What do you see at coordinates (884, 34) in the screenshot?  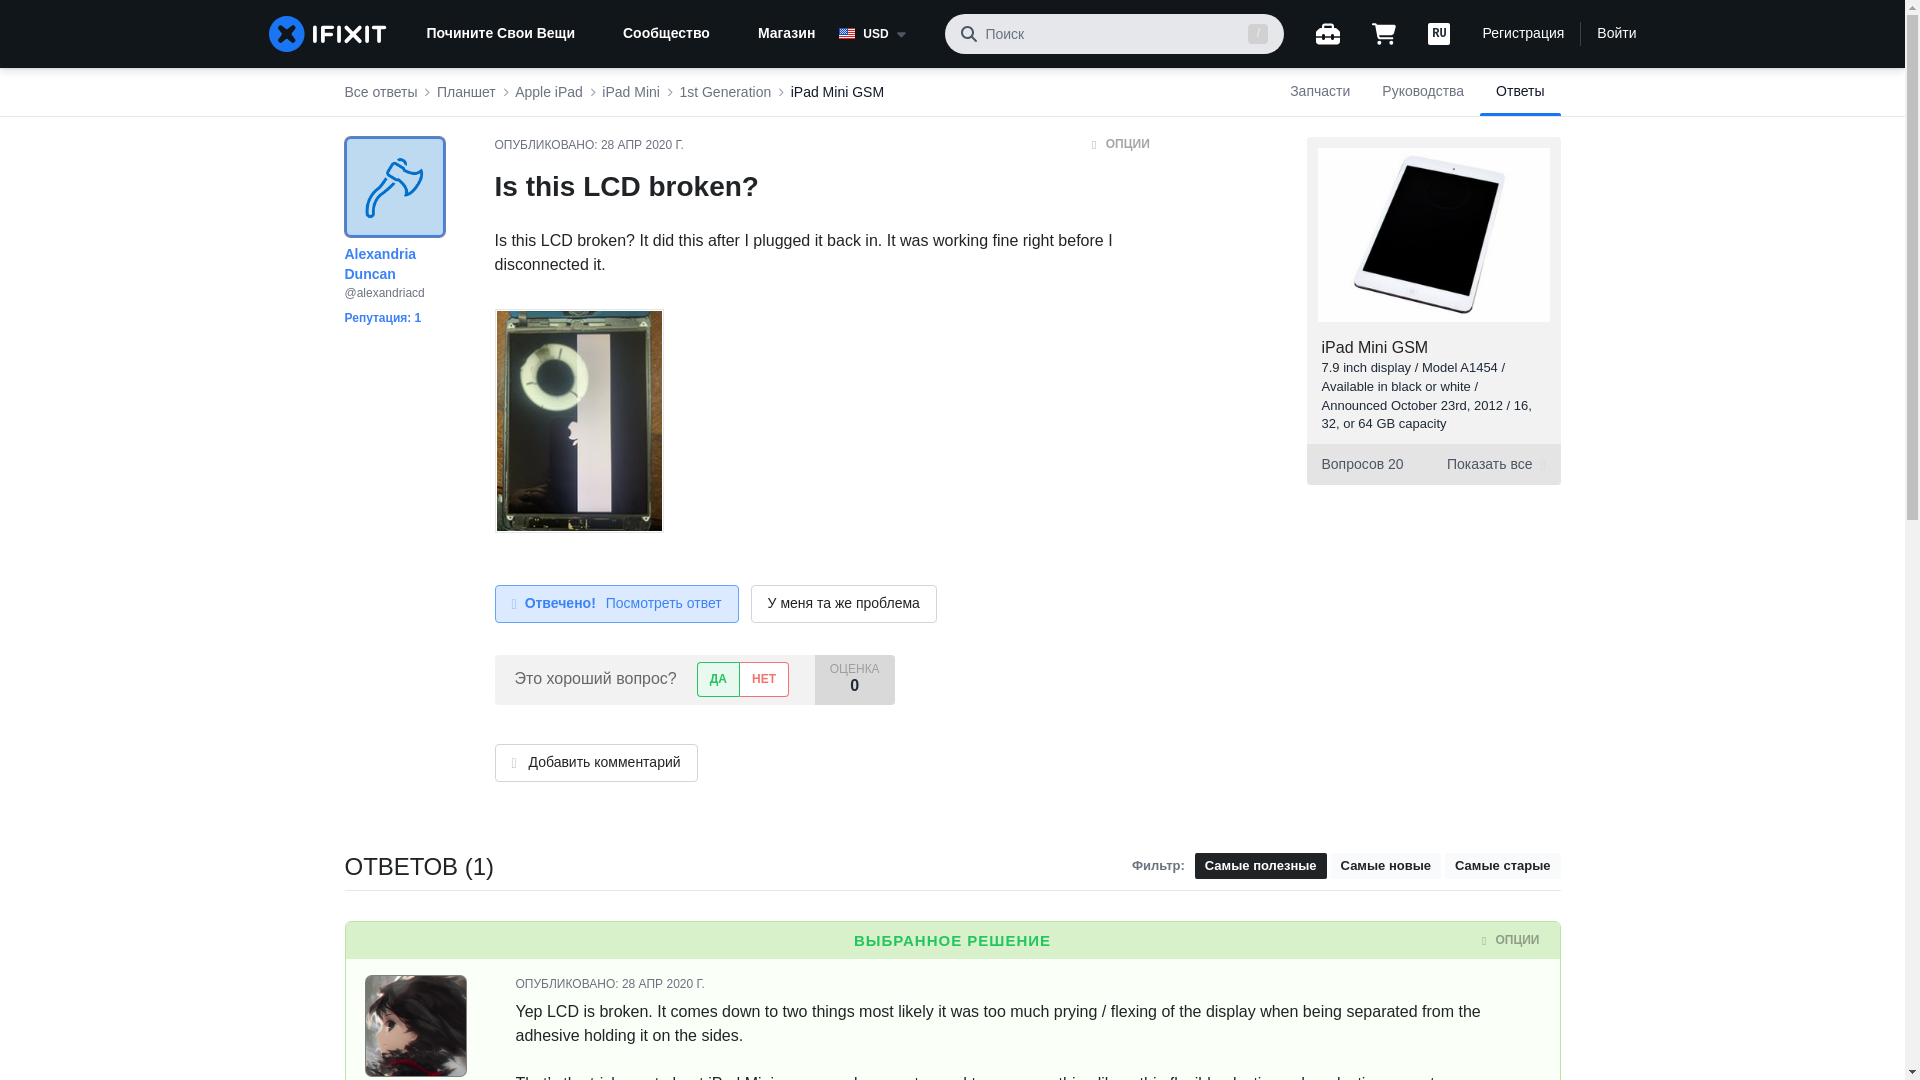 I see `USD` at bounding box center [884, 34].